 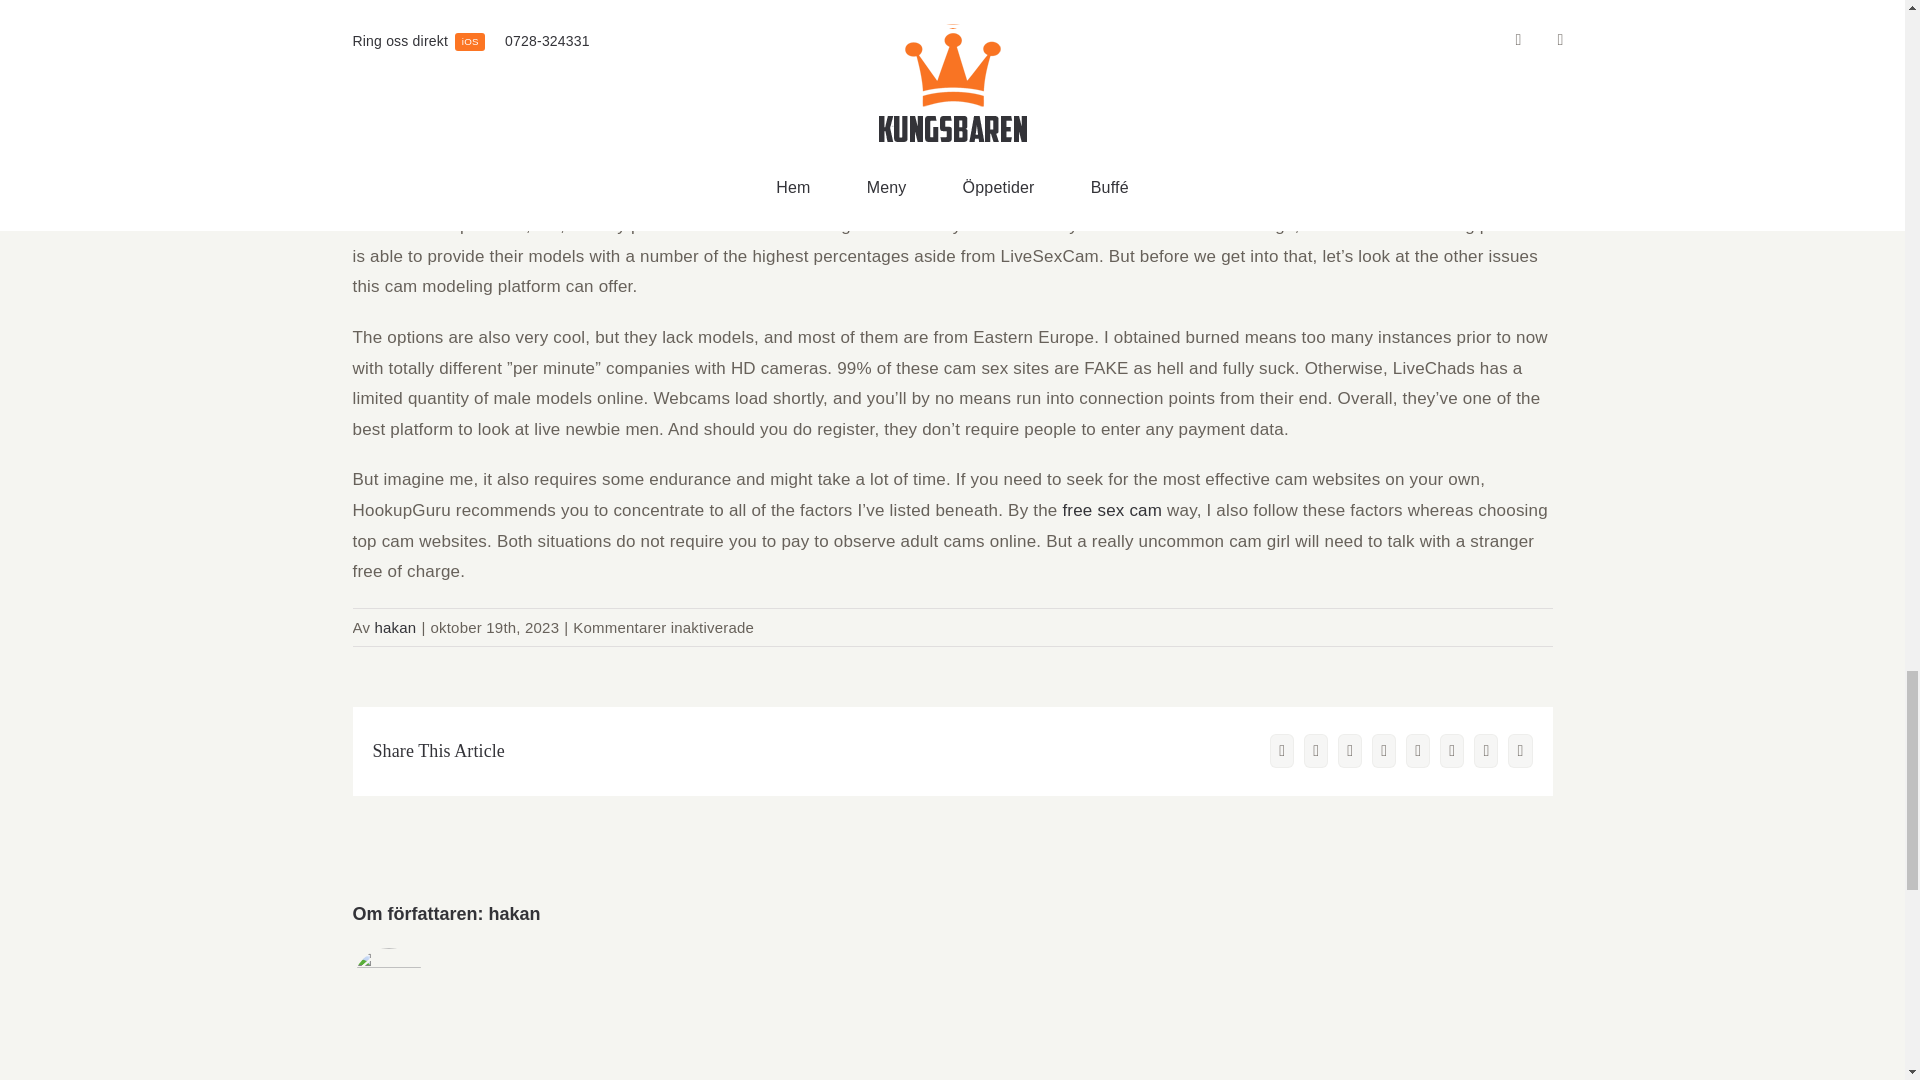 What do you see at coordinates (1486, 750) in the screenshot?
I see `Vk` at bounding box center [1486, 750].